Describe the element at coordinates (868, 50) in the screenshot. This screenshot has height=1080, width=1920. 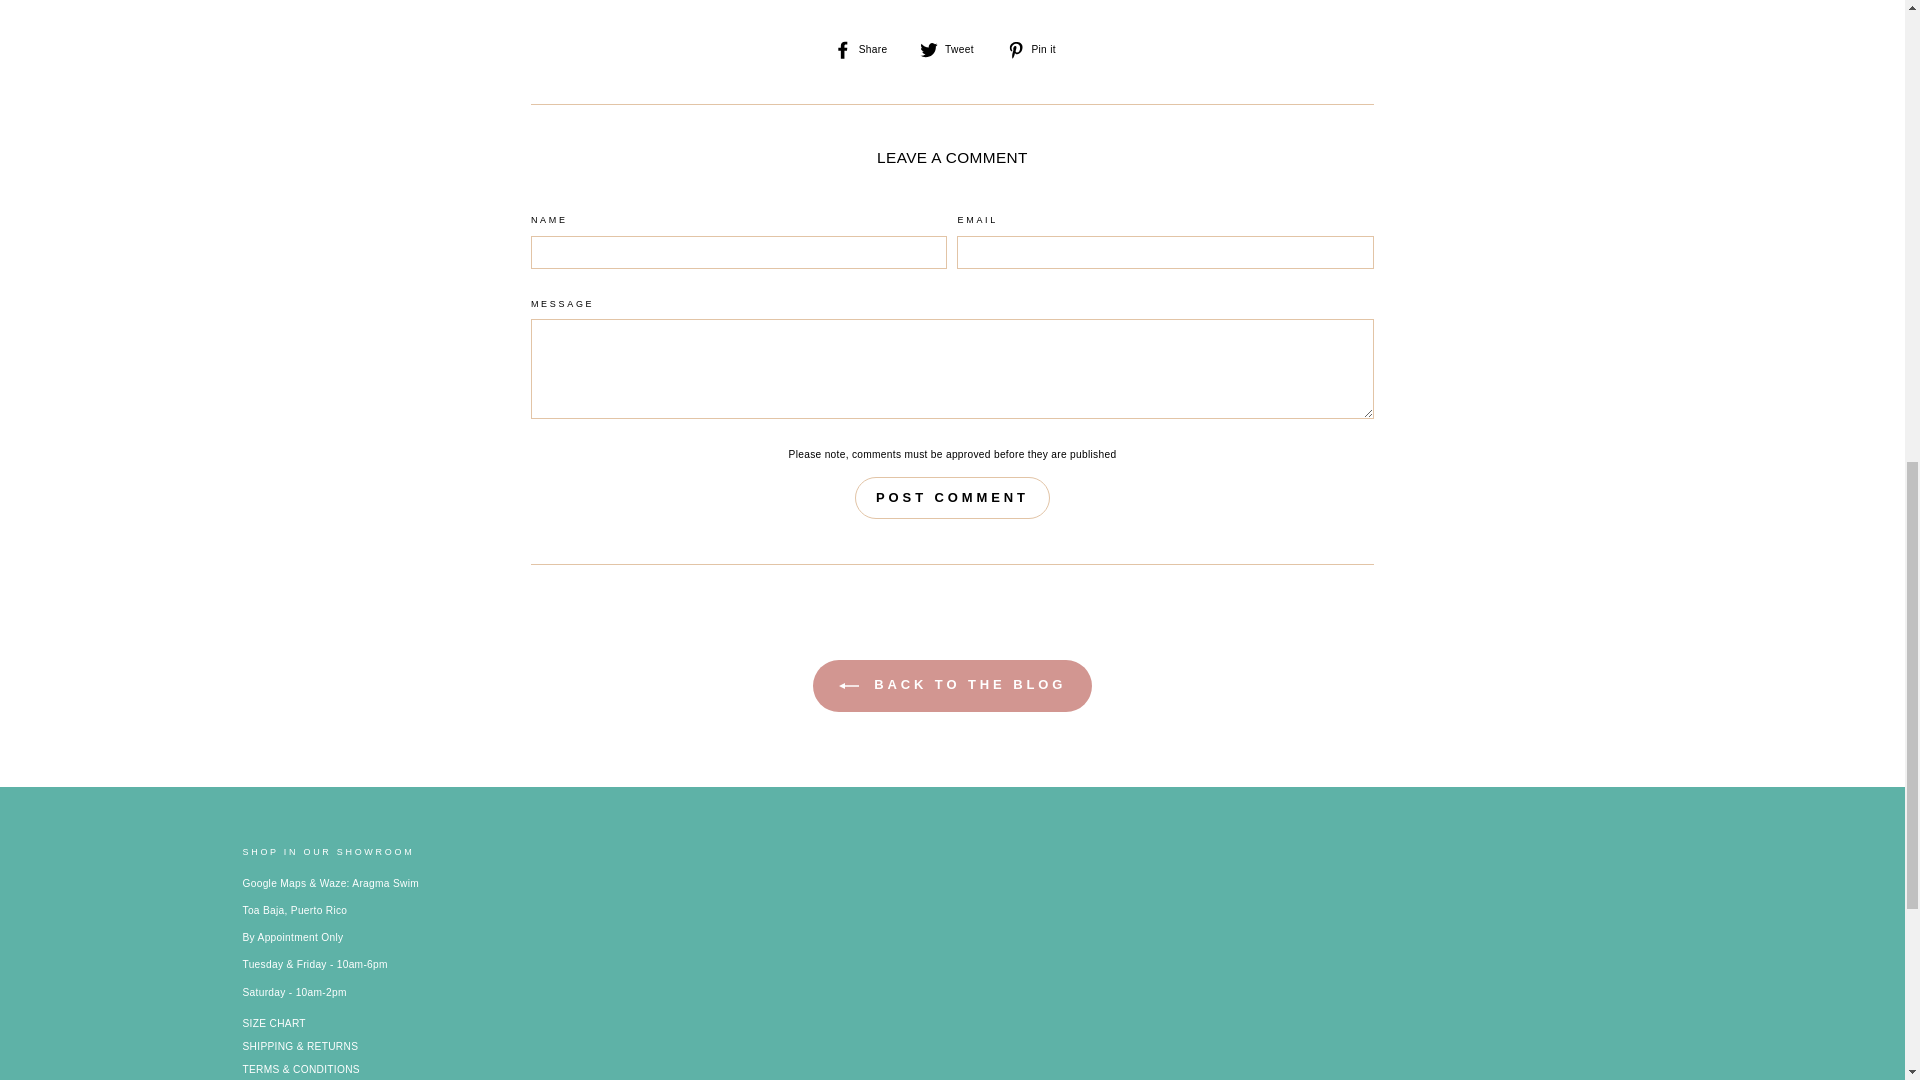
I see `Share on Facebook` at that location.